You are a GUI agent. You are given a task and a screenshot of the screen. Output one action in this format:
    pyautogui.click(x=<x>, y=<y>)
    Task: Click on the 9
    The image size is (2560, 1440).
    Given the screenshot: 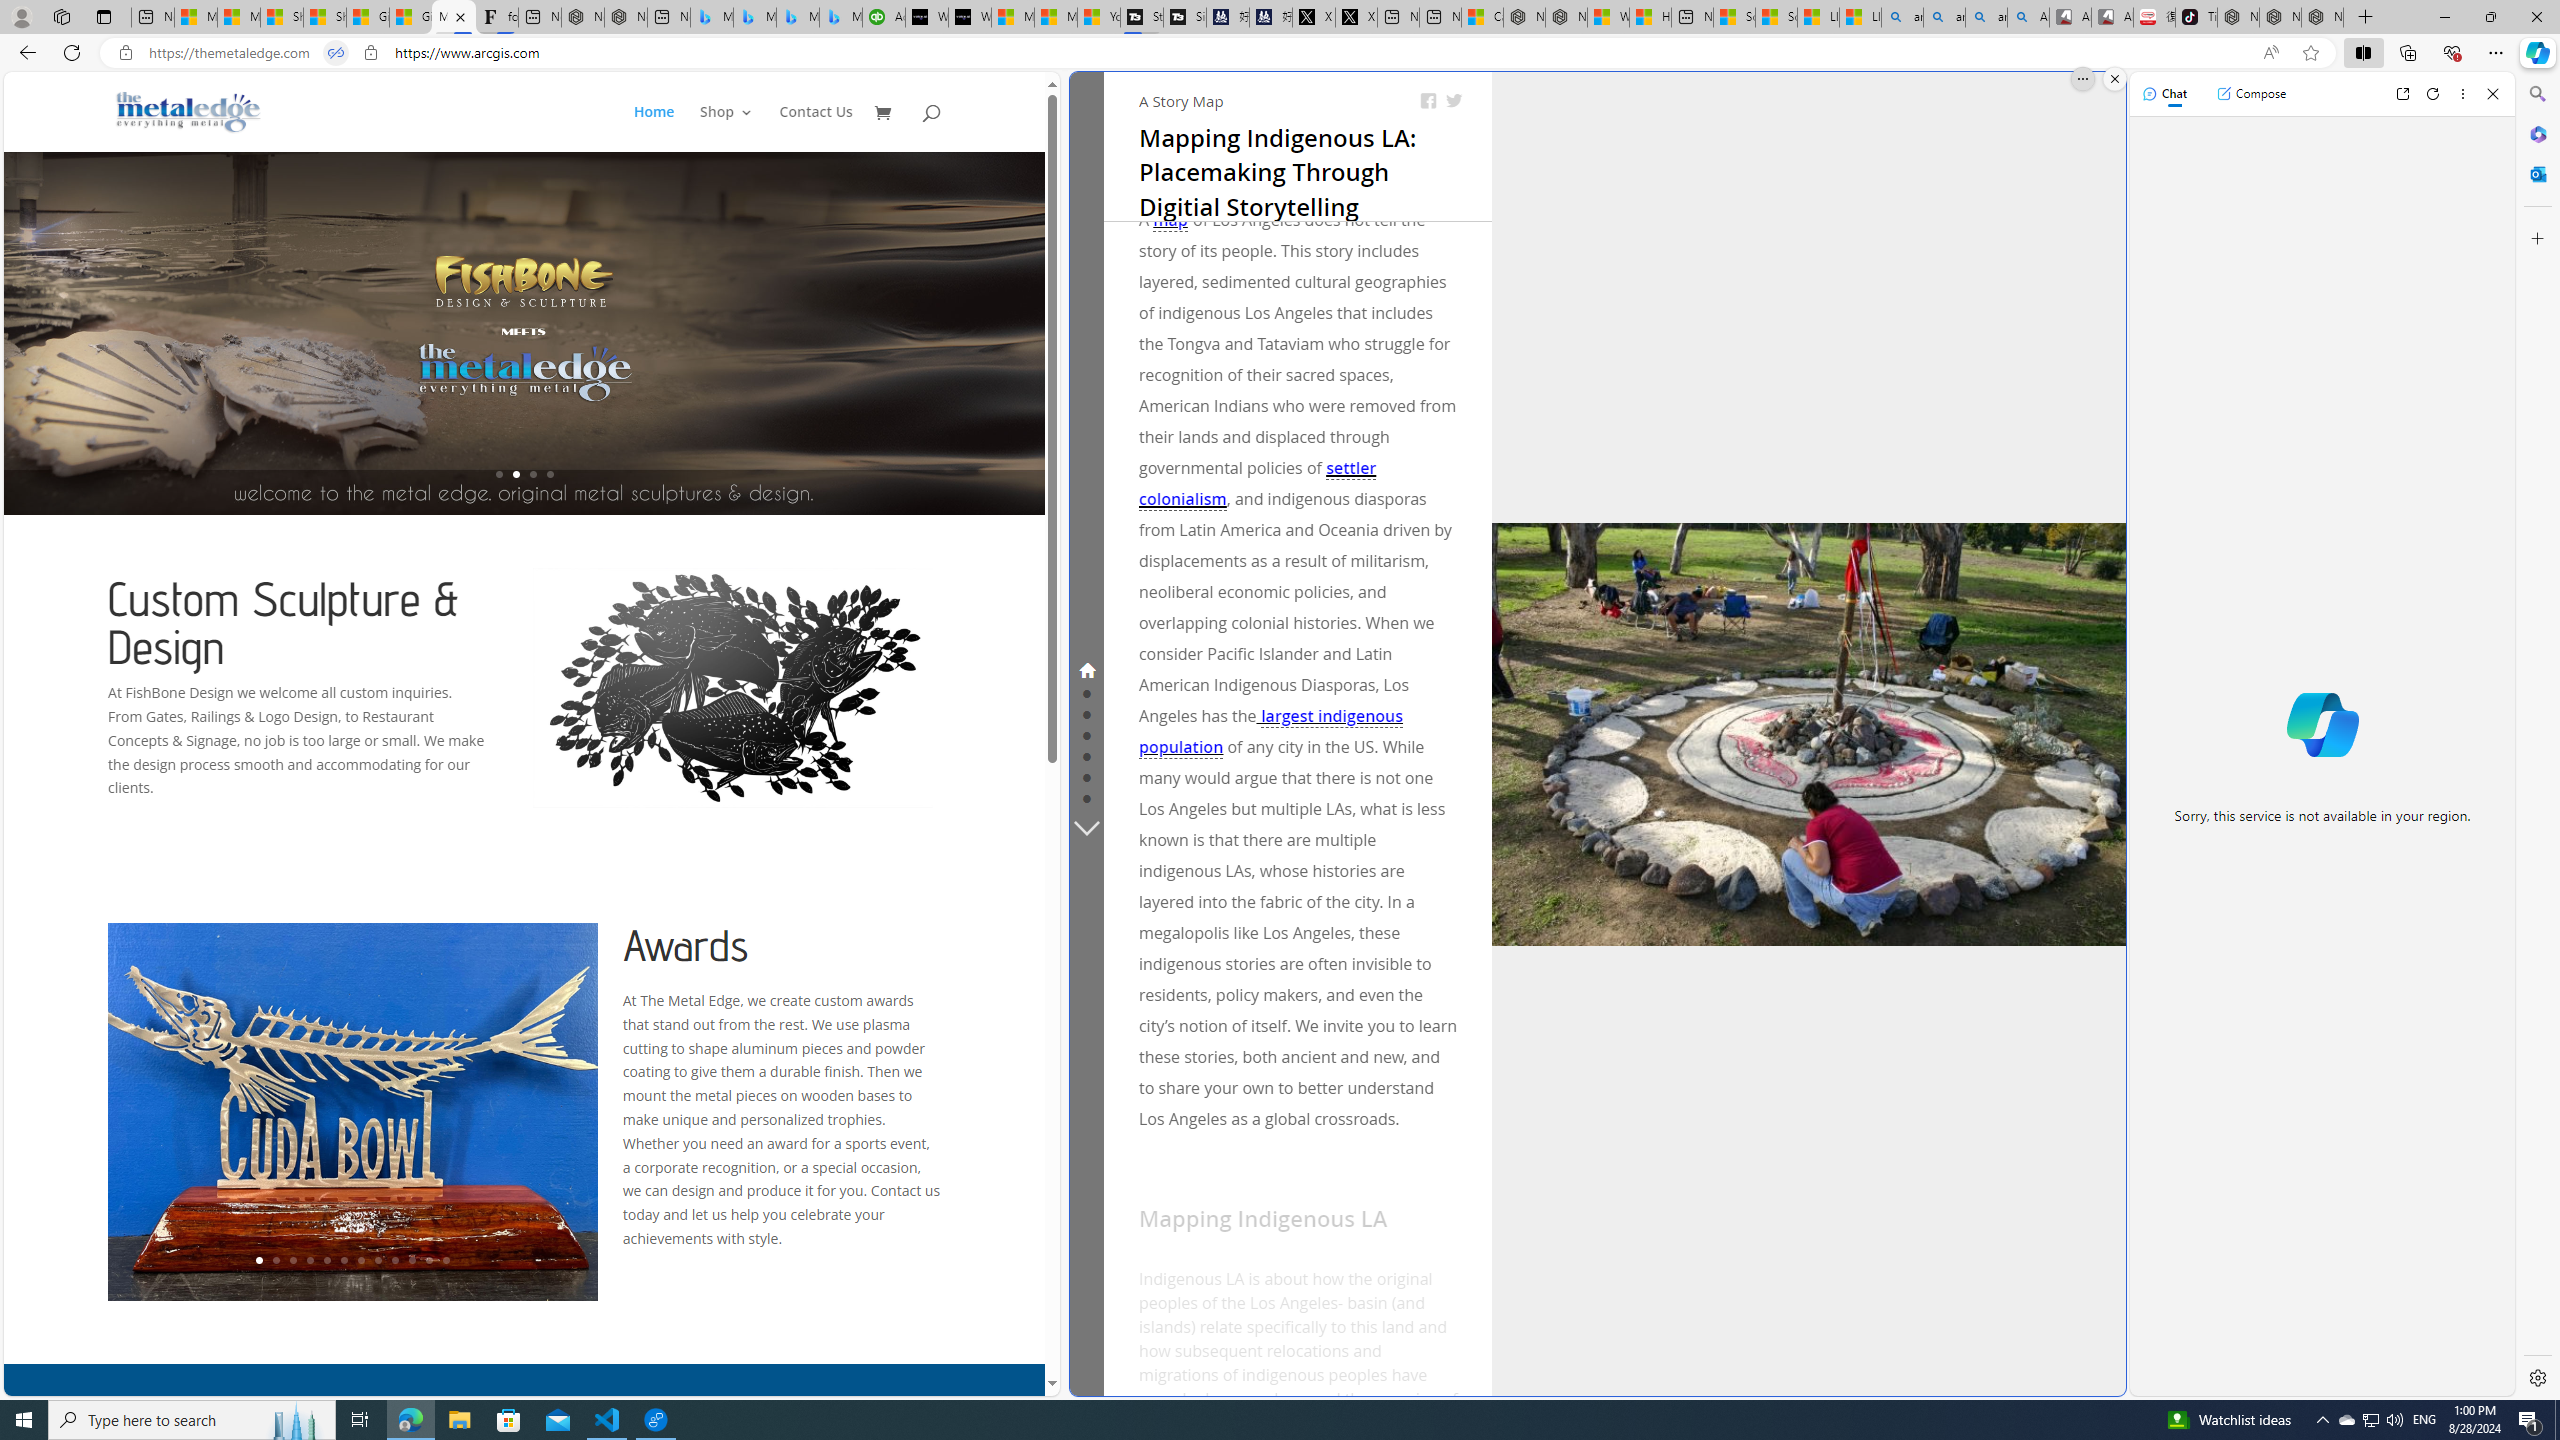 What is the action you would take?
    pyautogui.click(x=395, y=1260)
    